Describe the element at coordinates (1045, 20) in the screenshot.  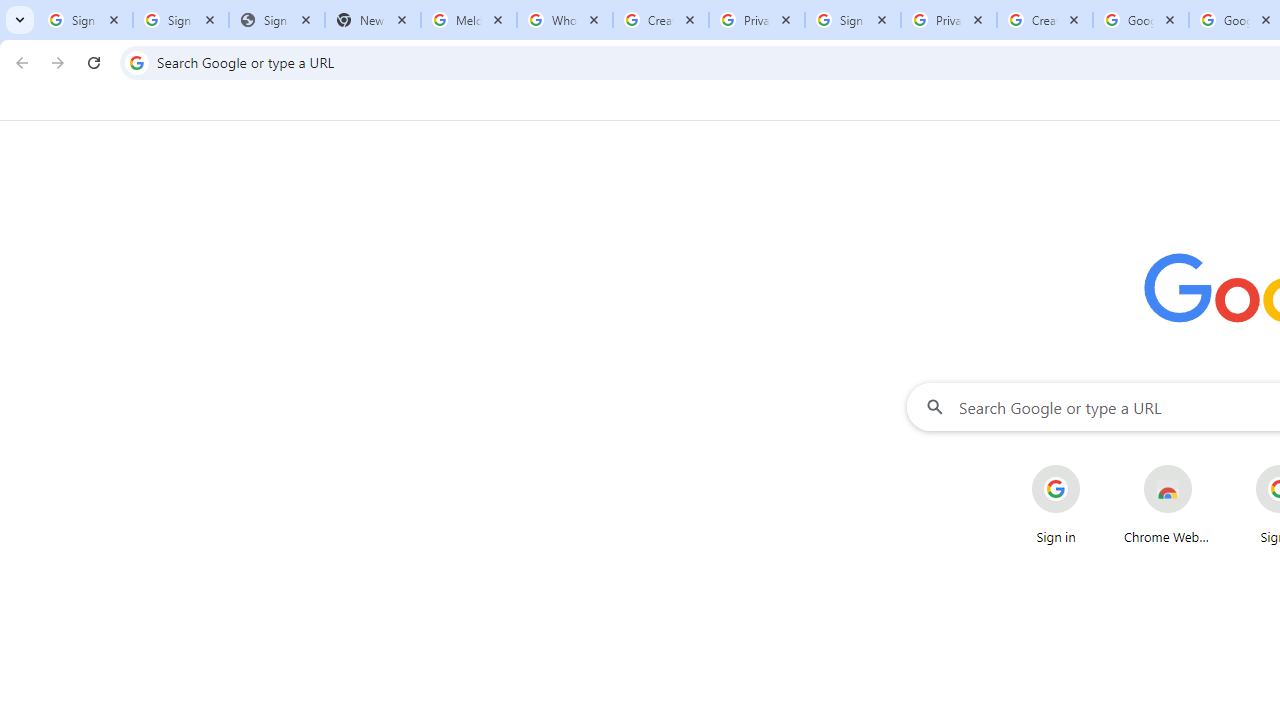
I see `Create your Google Account` at that location.